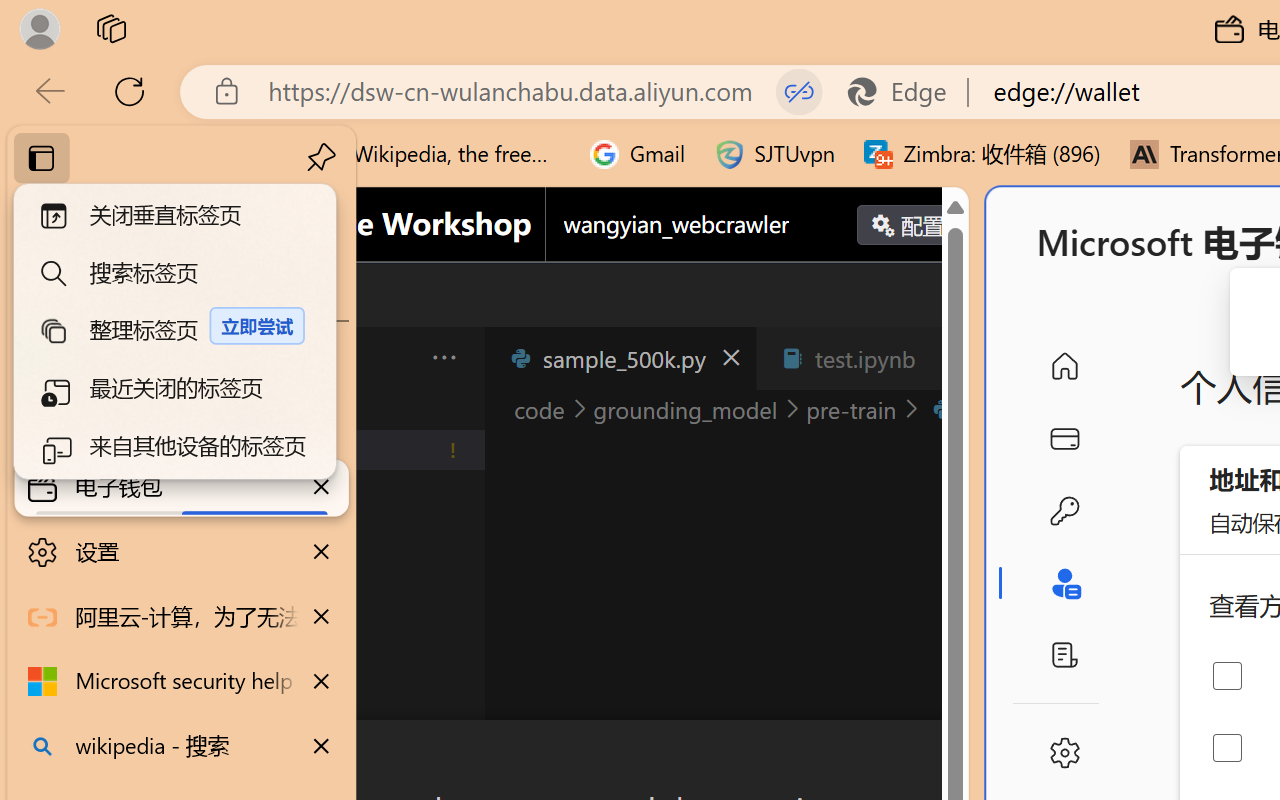  I want to click on Close Dialog, so click(960, 756).